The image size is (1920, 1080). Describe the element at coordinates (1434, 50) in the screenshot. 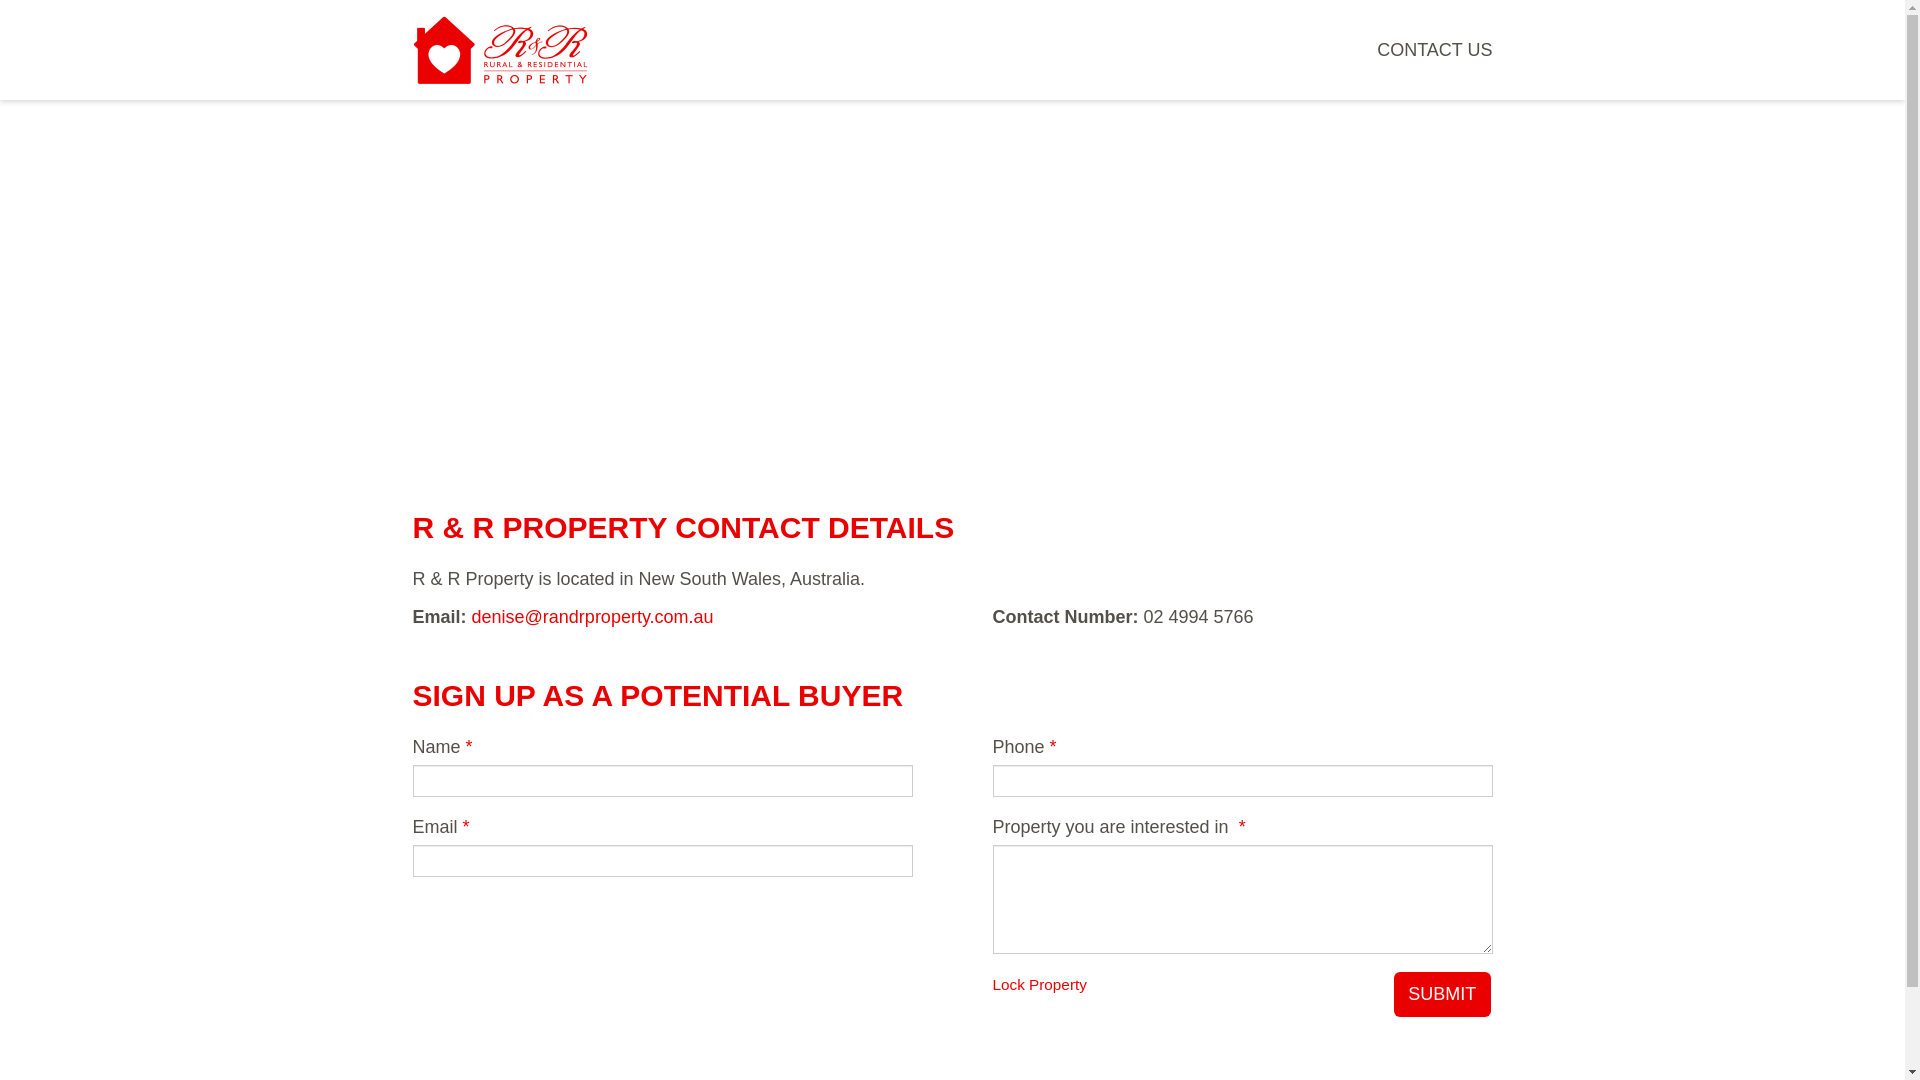

I see `CONTACT US` at that location.